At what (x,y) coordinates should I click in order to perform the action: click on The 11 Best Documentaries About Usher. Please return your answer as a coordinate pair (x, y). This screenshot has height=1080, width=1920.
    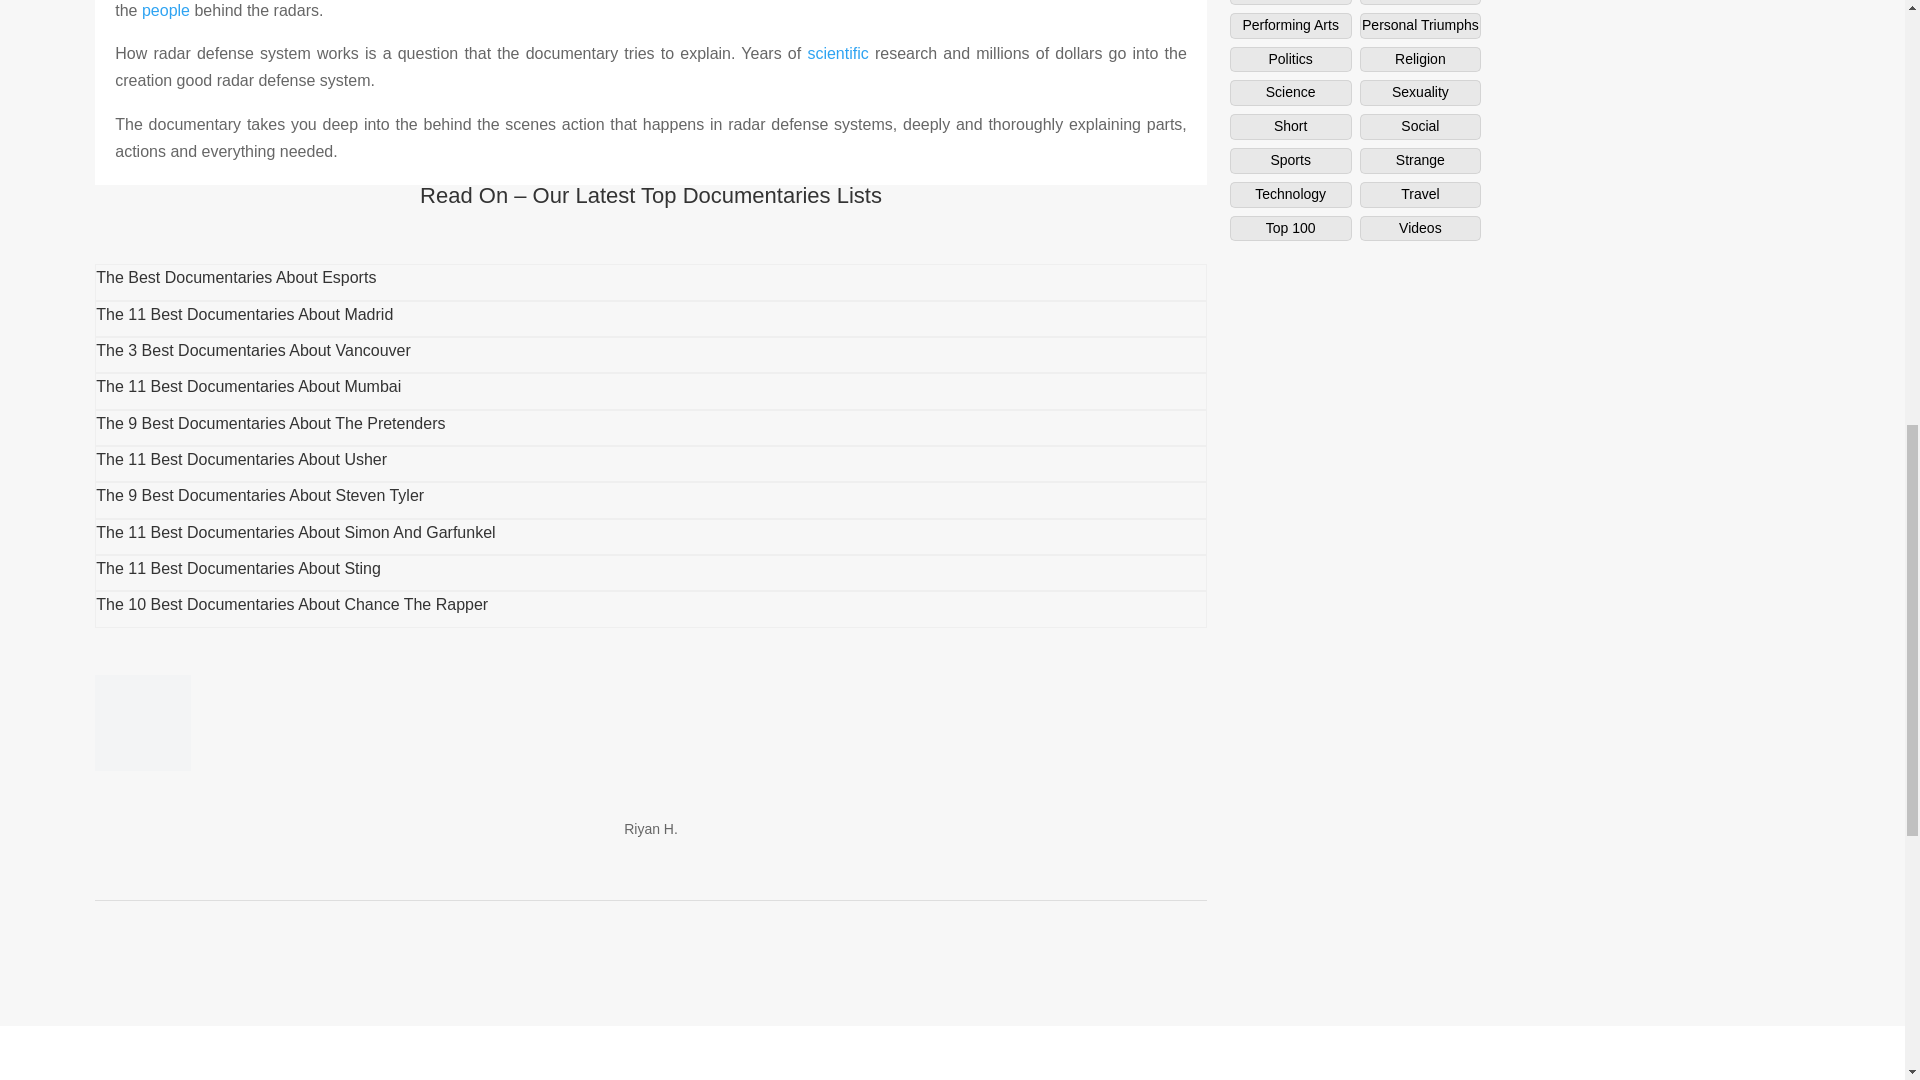
    Looking at the image, I should click on (242, 459).